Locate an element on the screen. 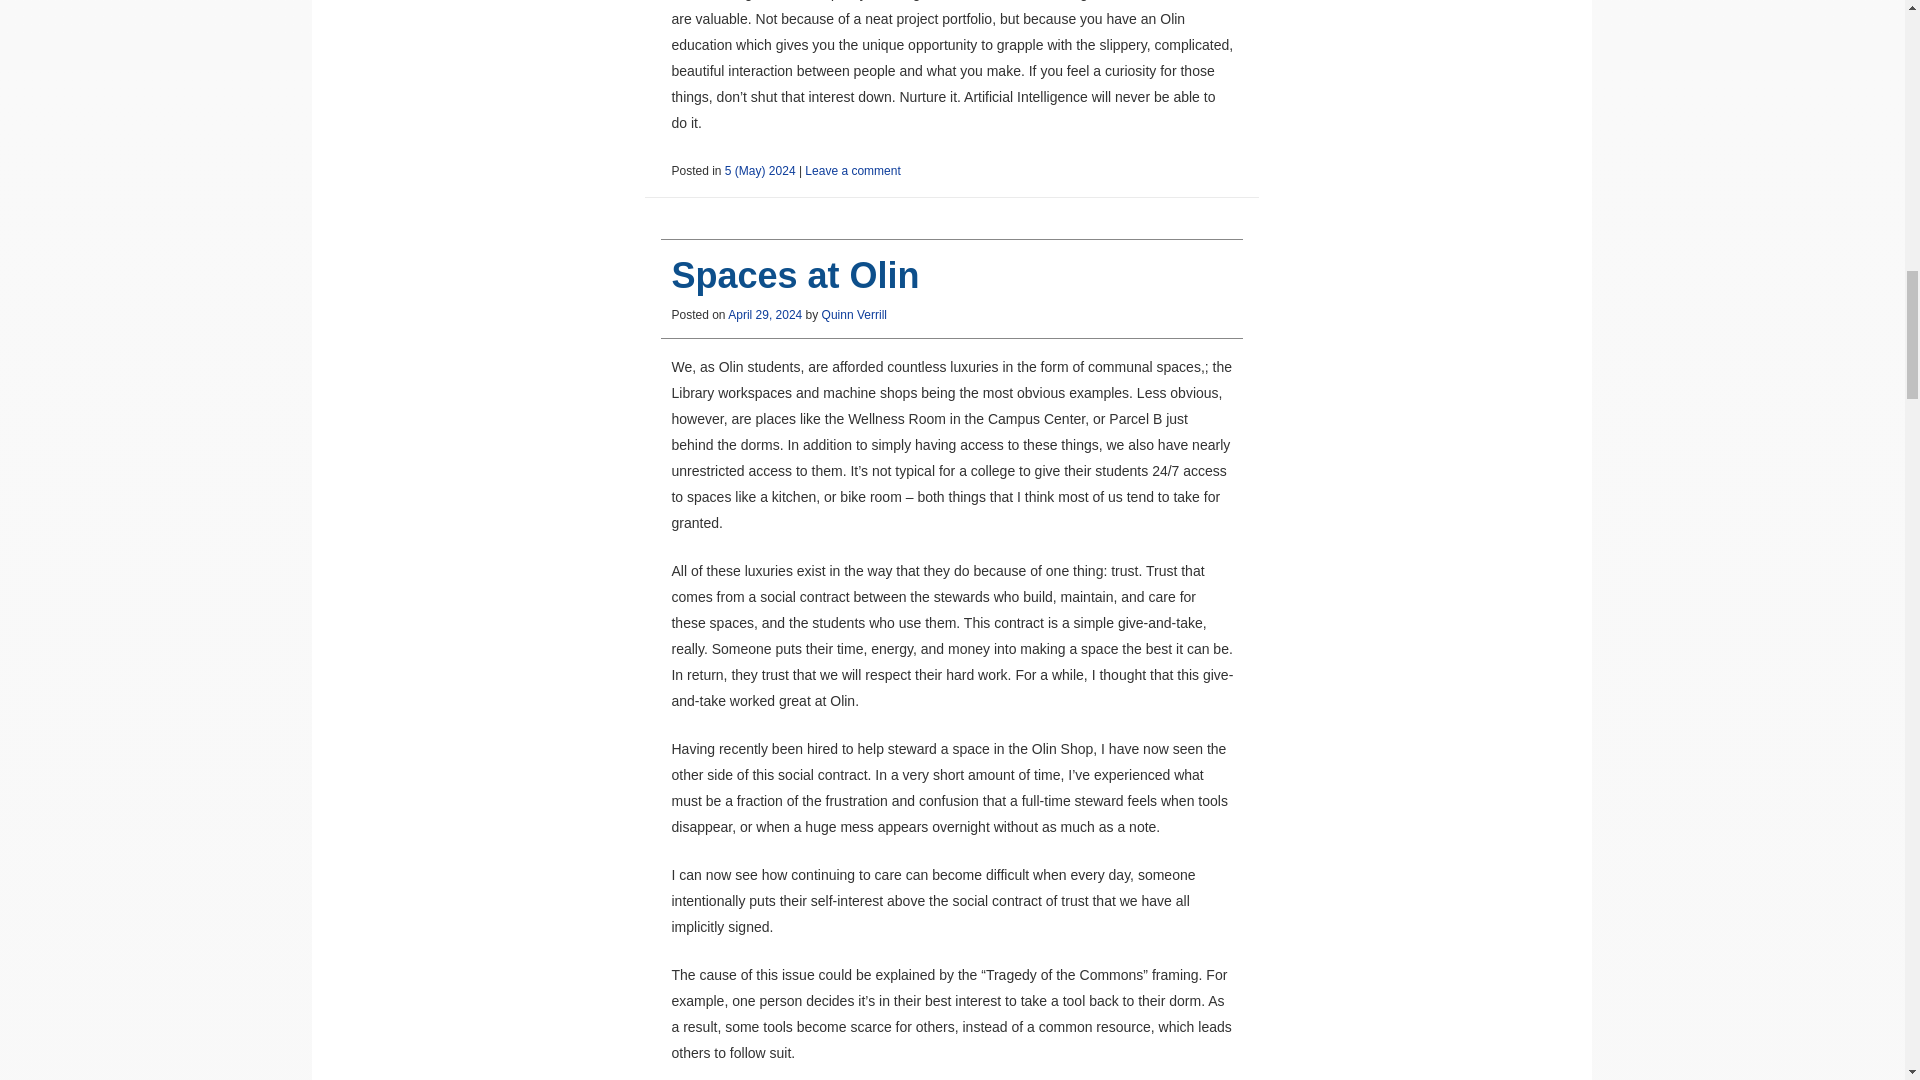 The height and width of the screenshot is (1080, 1920). View all posts by Quinn Verrill is located at coordinates (854, 314).